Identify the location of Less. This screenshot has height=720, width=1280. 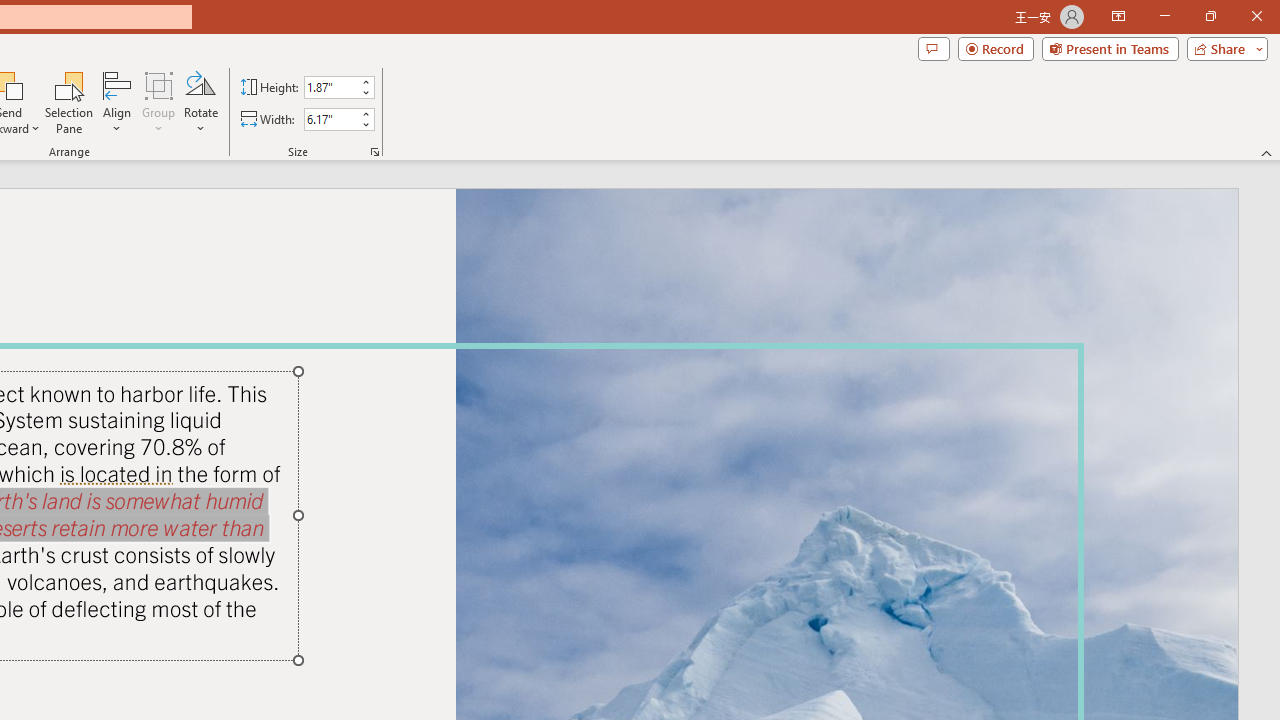
(365, 124).